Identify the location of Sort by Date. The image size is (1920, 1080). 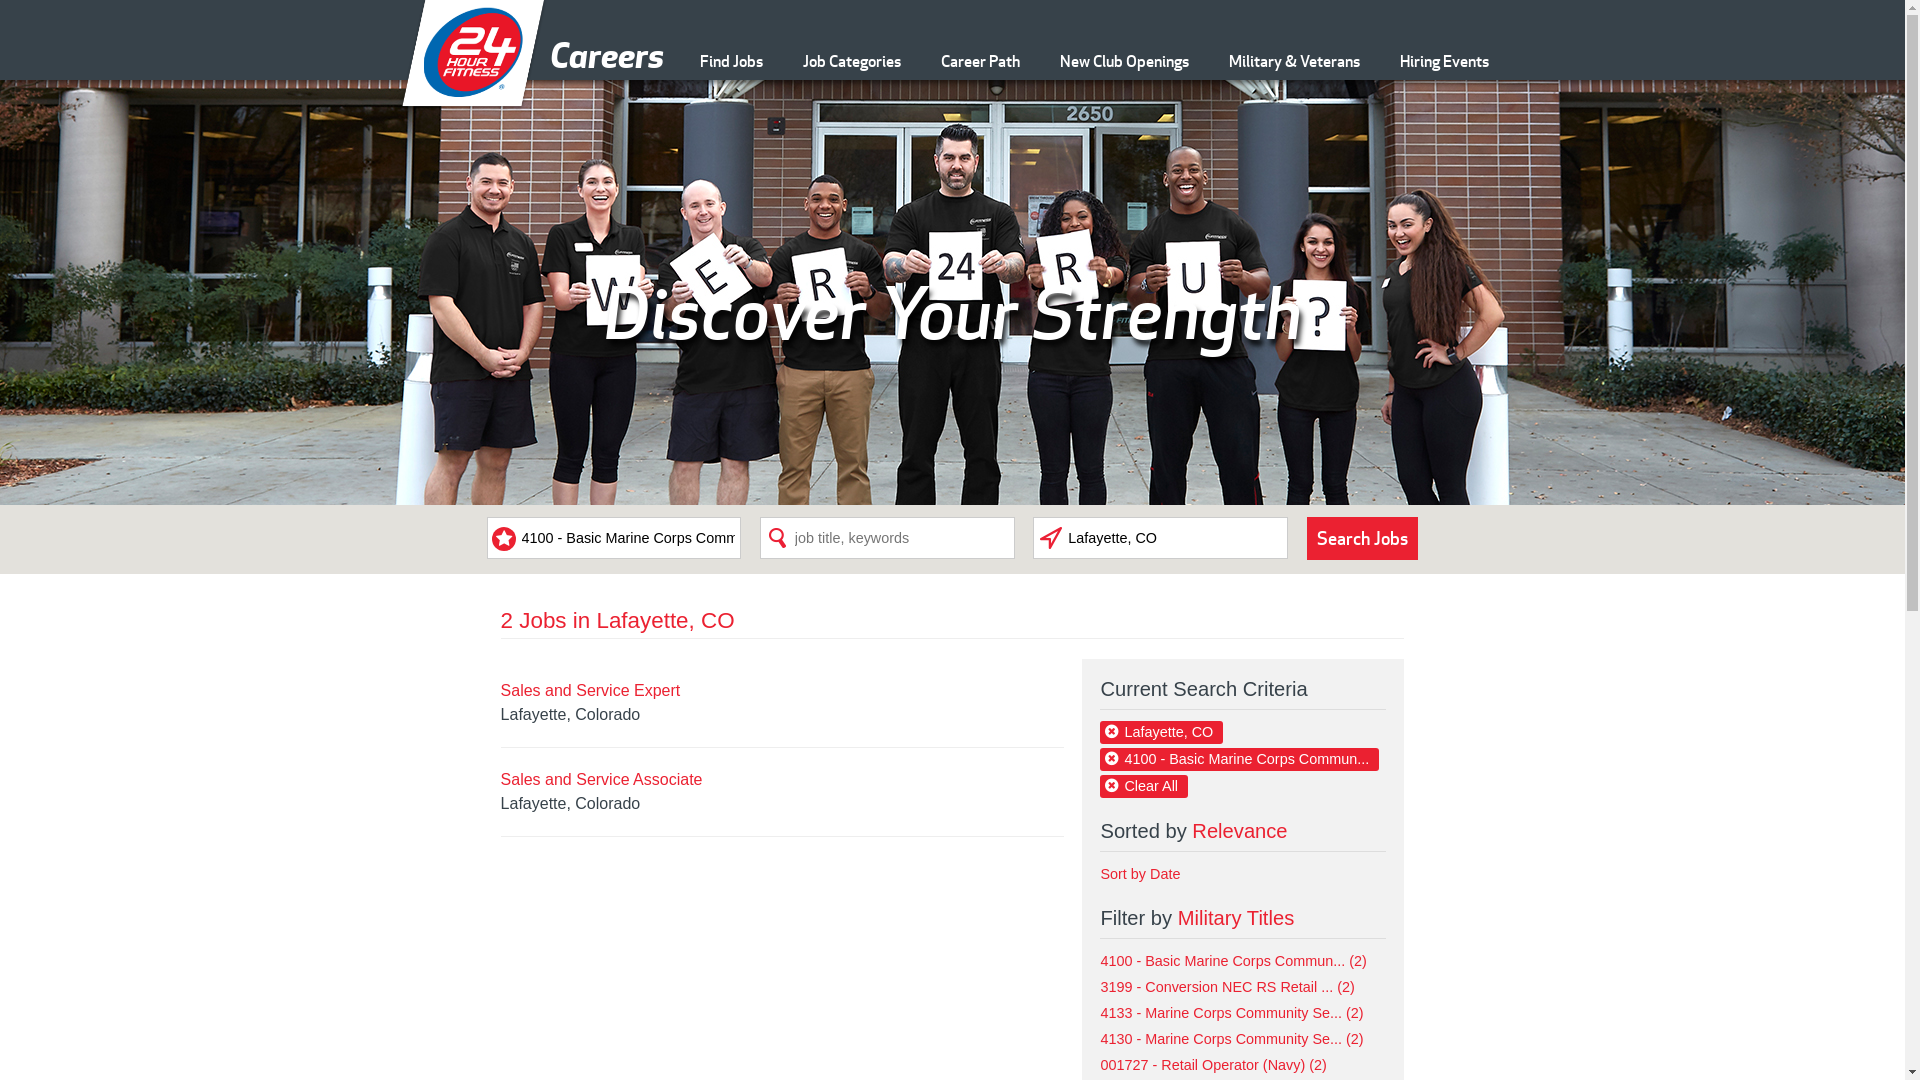
(1140, 874).